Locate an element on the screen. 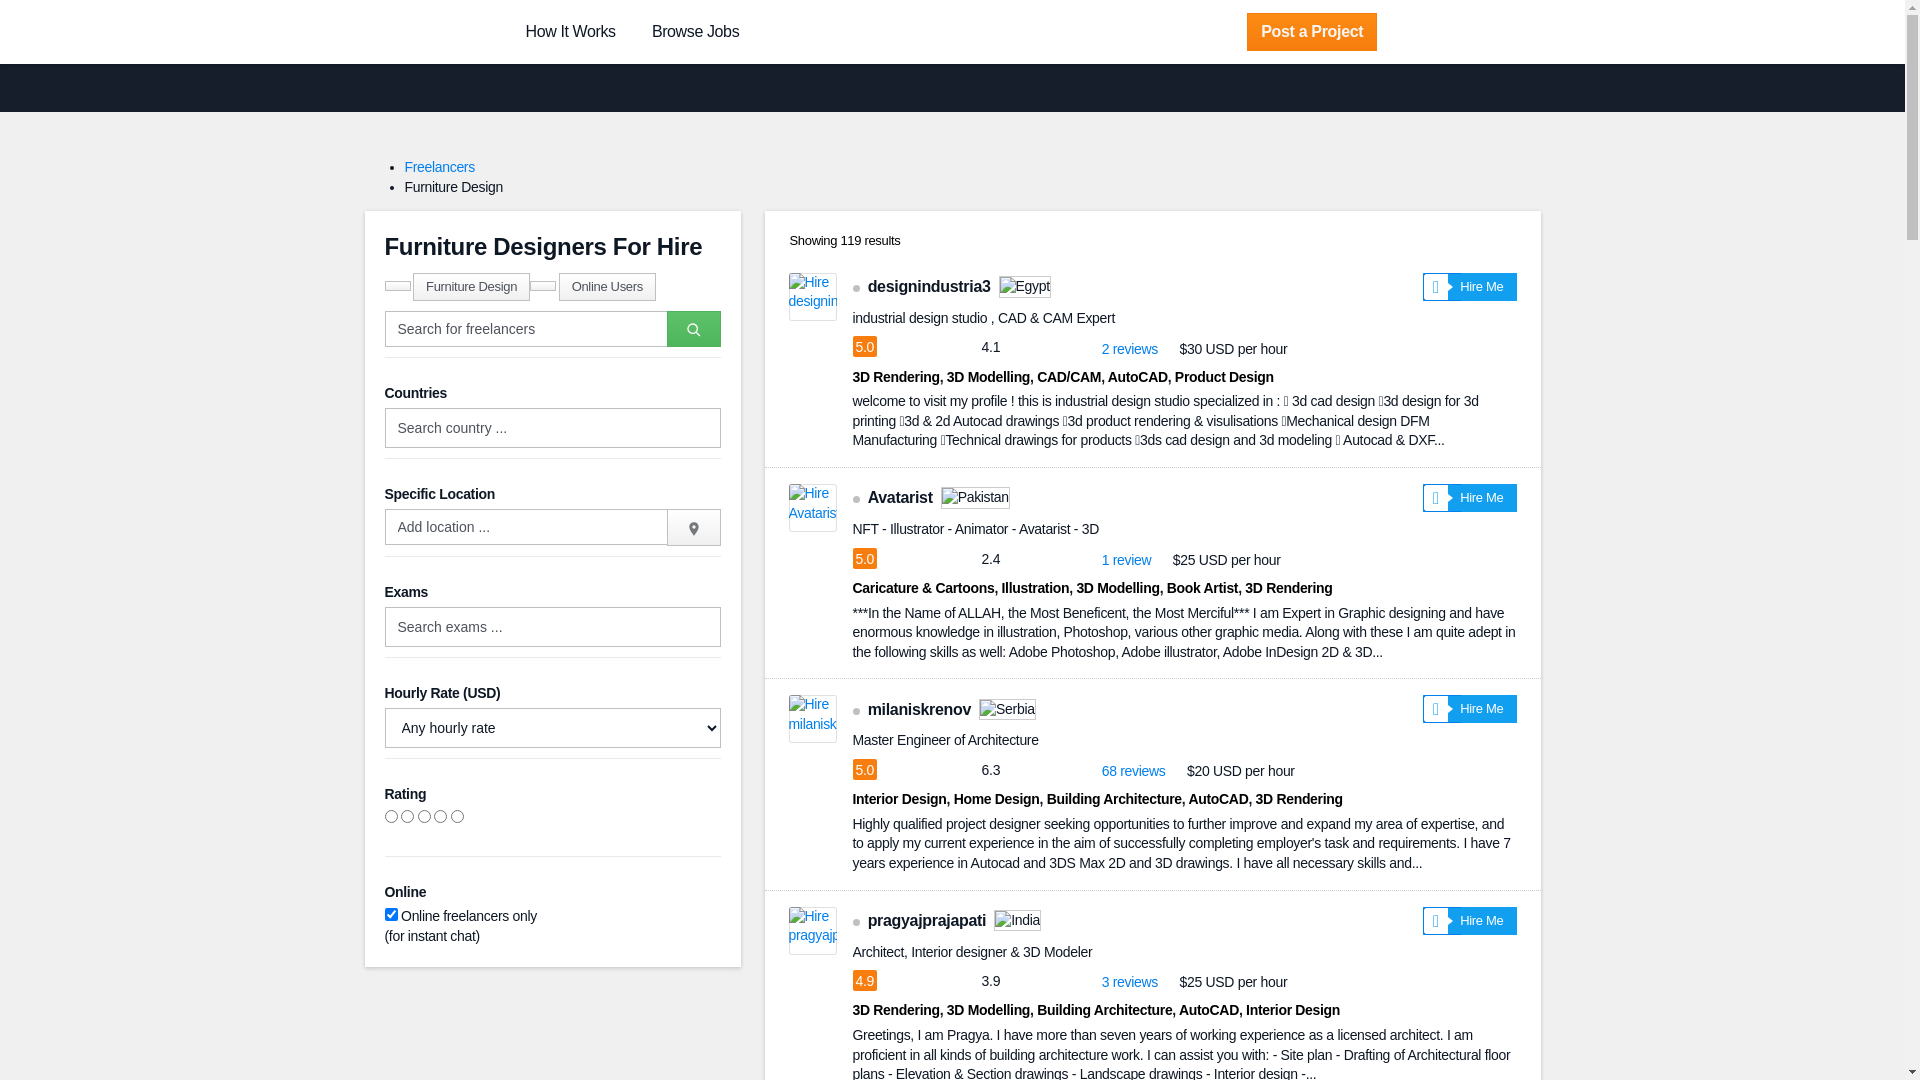 This screenshot has width=1920, height=1080. 3D Modelling is located at coordinates (1118, 588).